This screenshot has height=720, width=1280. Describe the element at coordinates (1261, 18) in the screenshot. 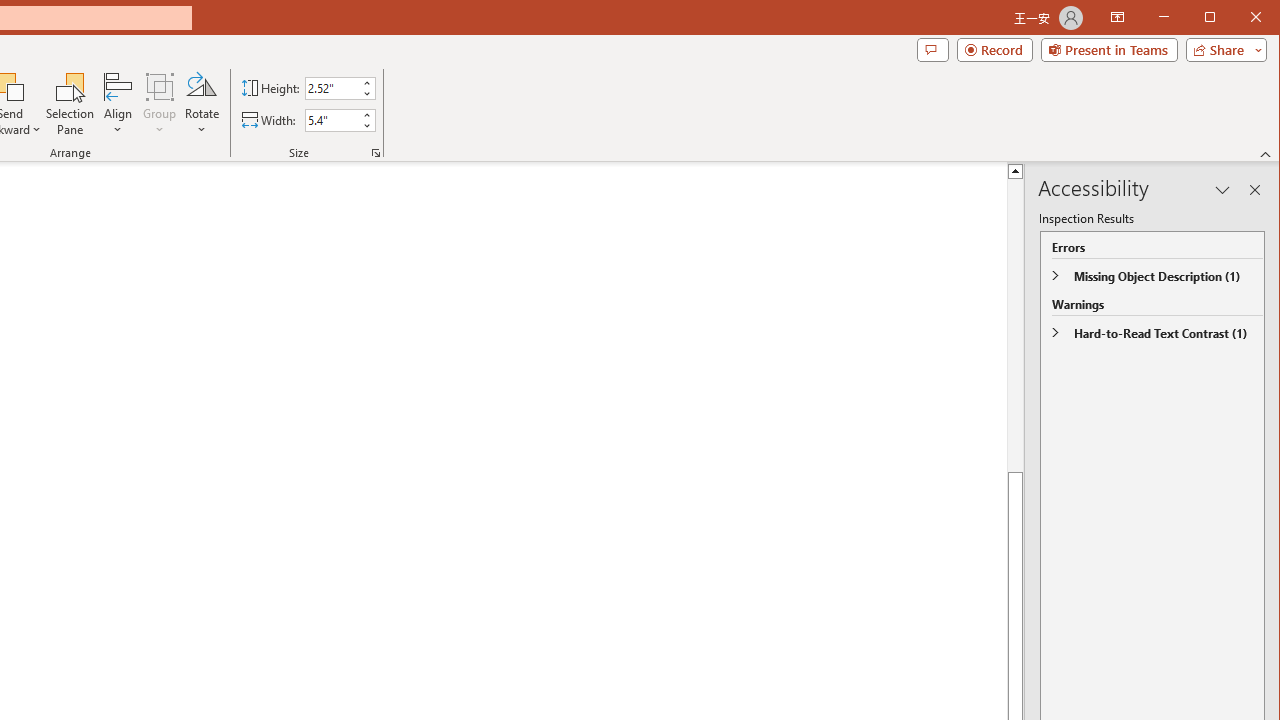

I see `Close` at that location.